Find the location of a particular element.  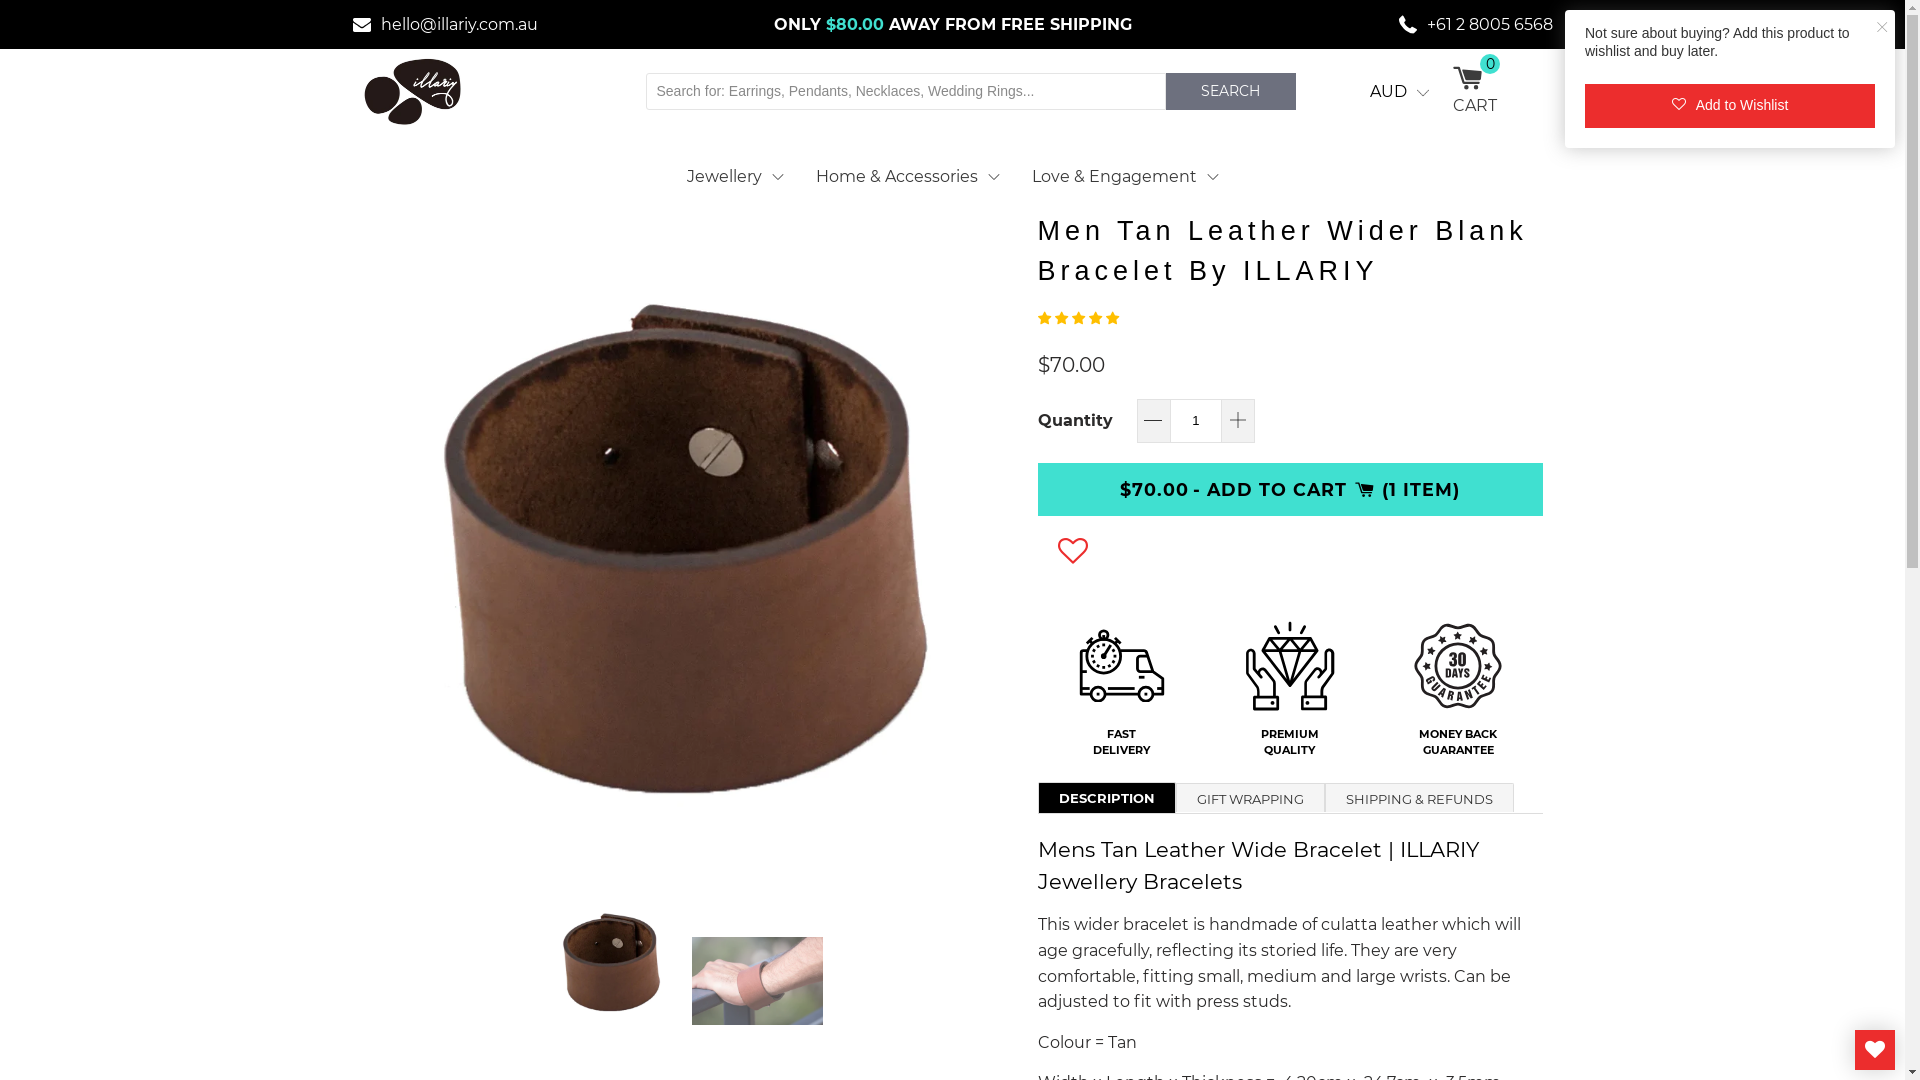

Jewellery is located at coordinates (734, 176).